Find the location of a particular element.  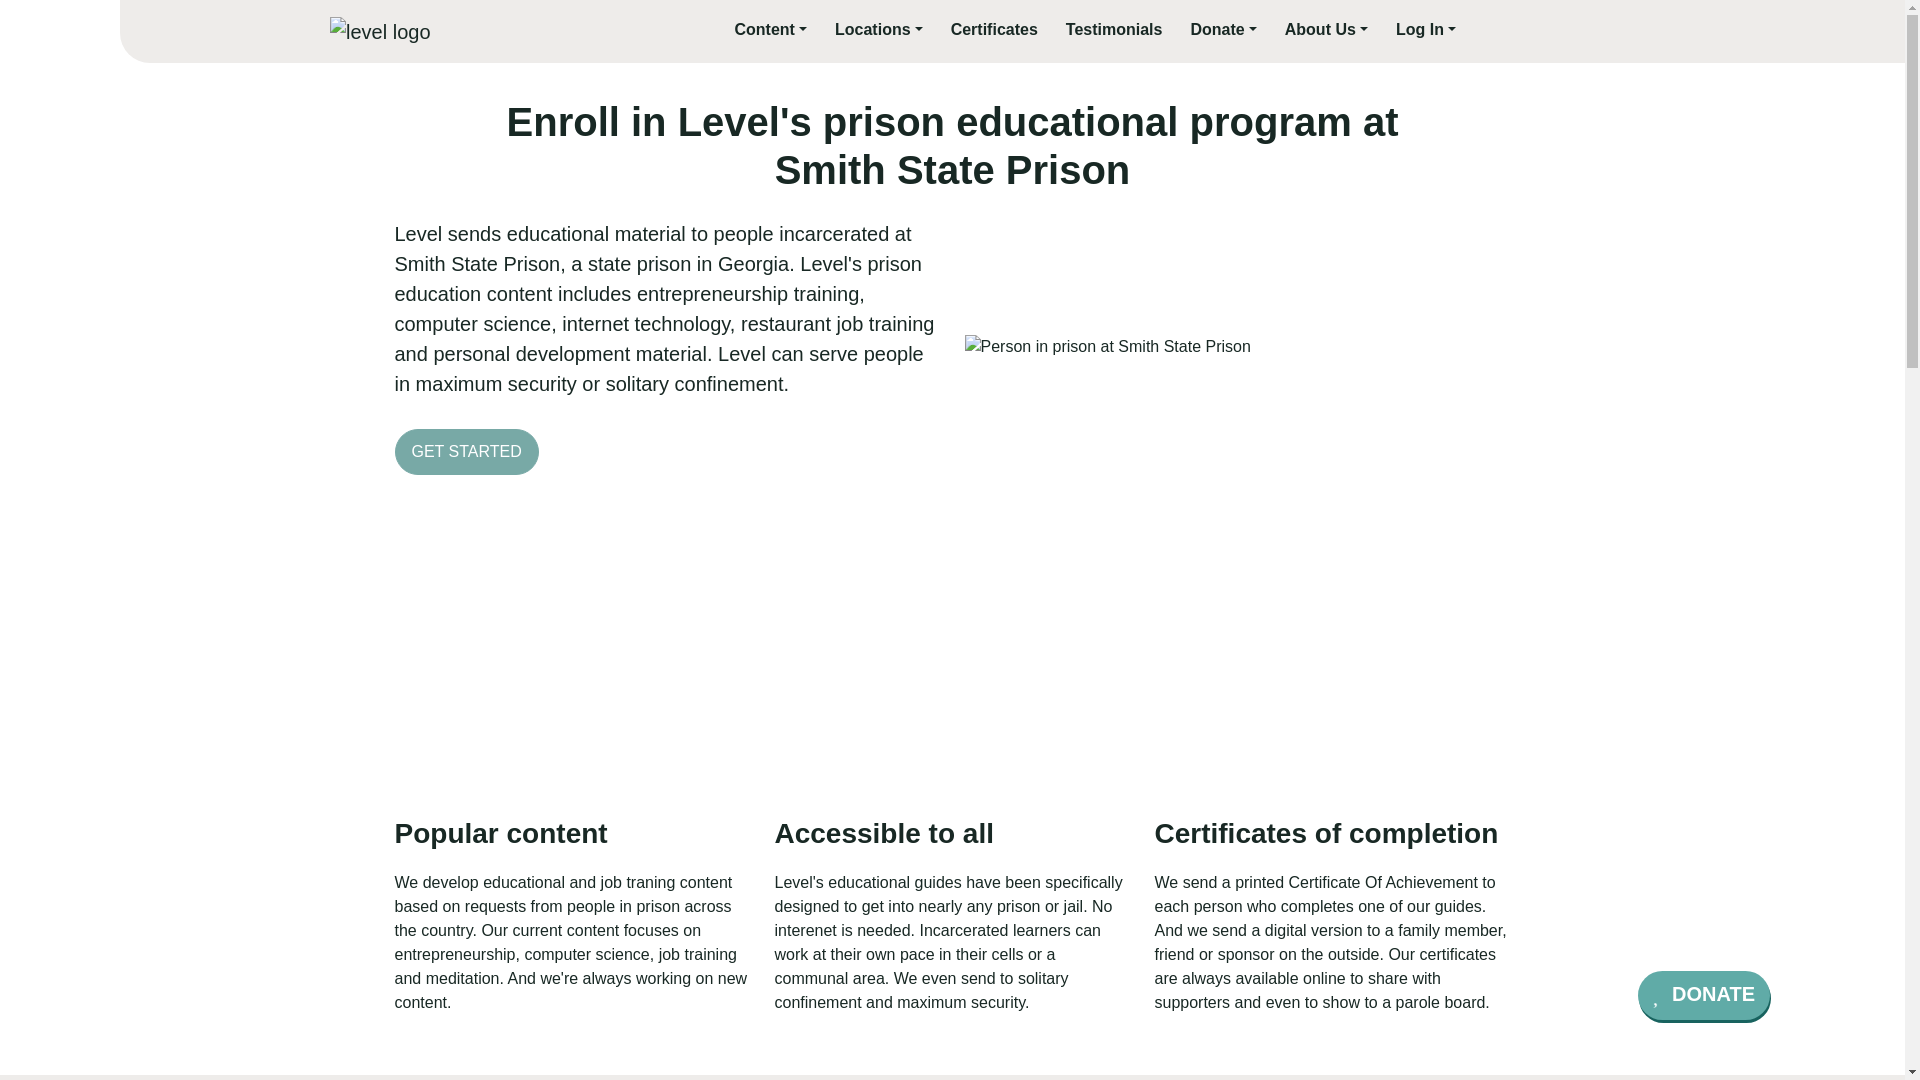

Log In is located at coordinates (1425, 30).